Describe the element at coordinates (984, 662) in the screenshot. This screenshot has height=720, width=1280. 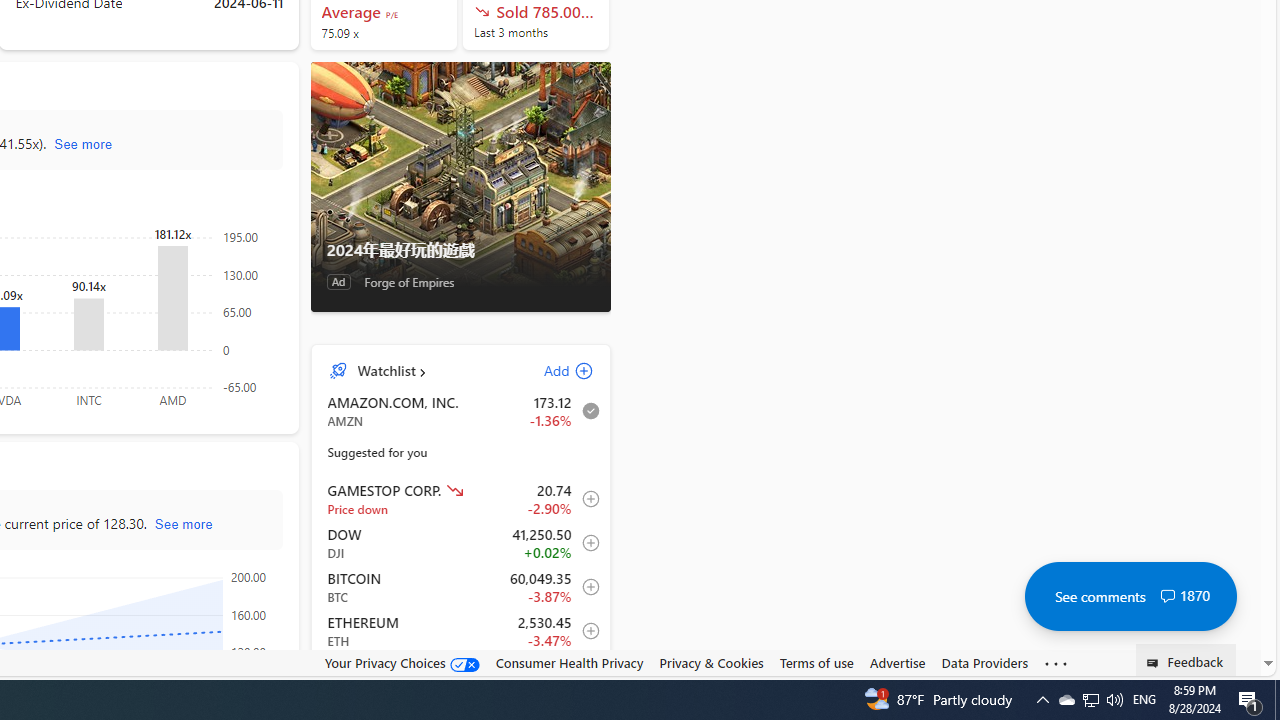
I see `Data Providers` at that location.